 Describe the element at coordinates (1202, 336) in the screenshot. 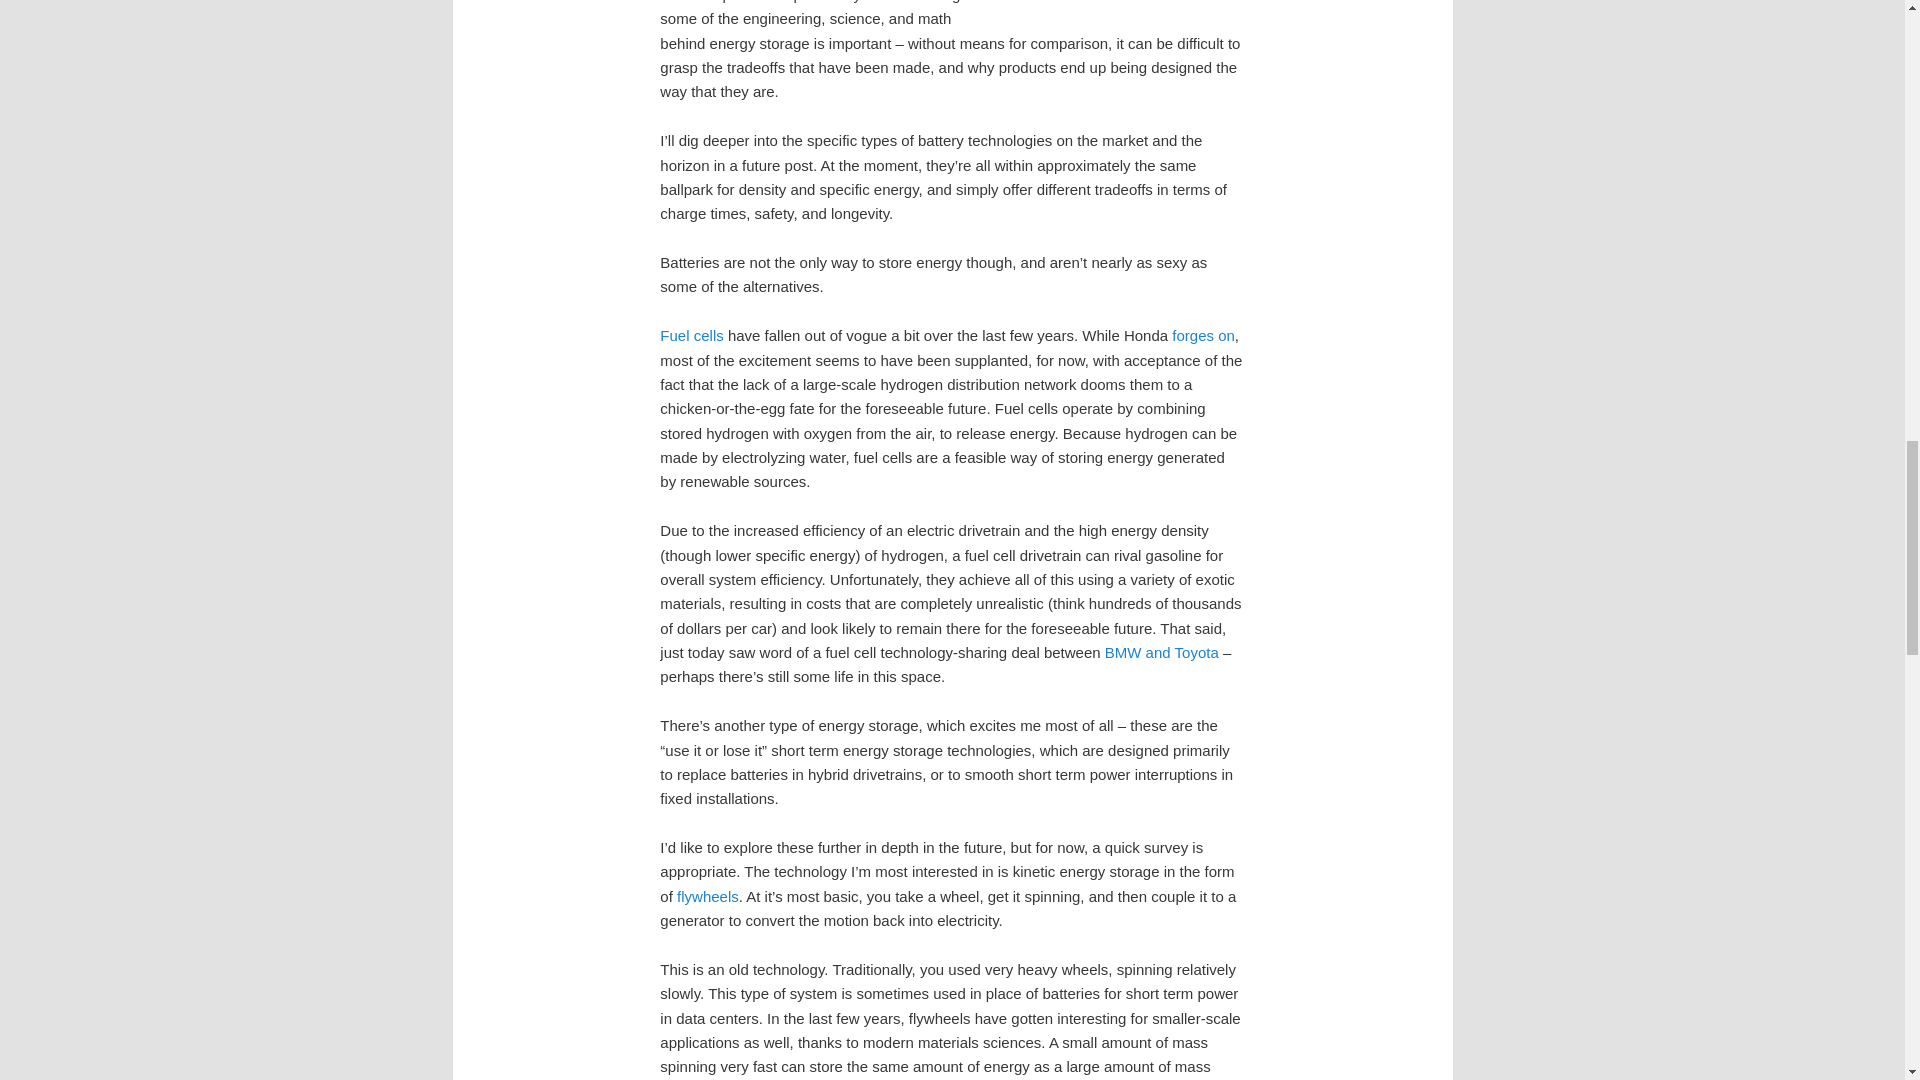

I see `forges on` at that location.